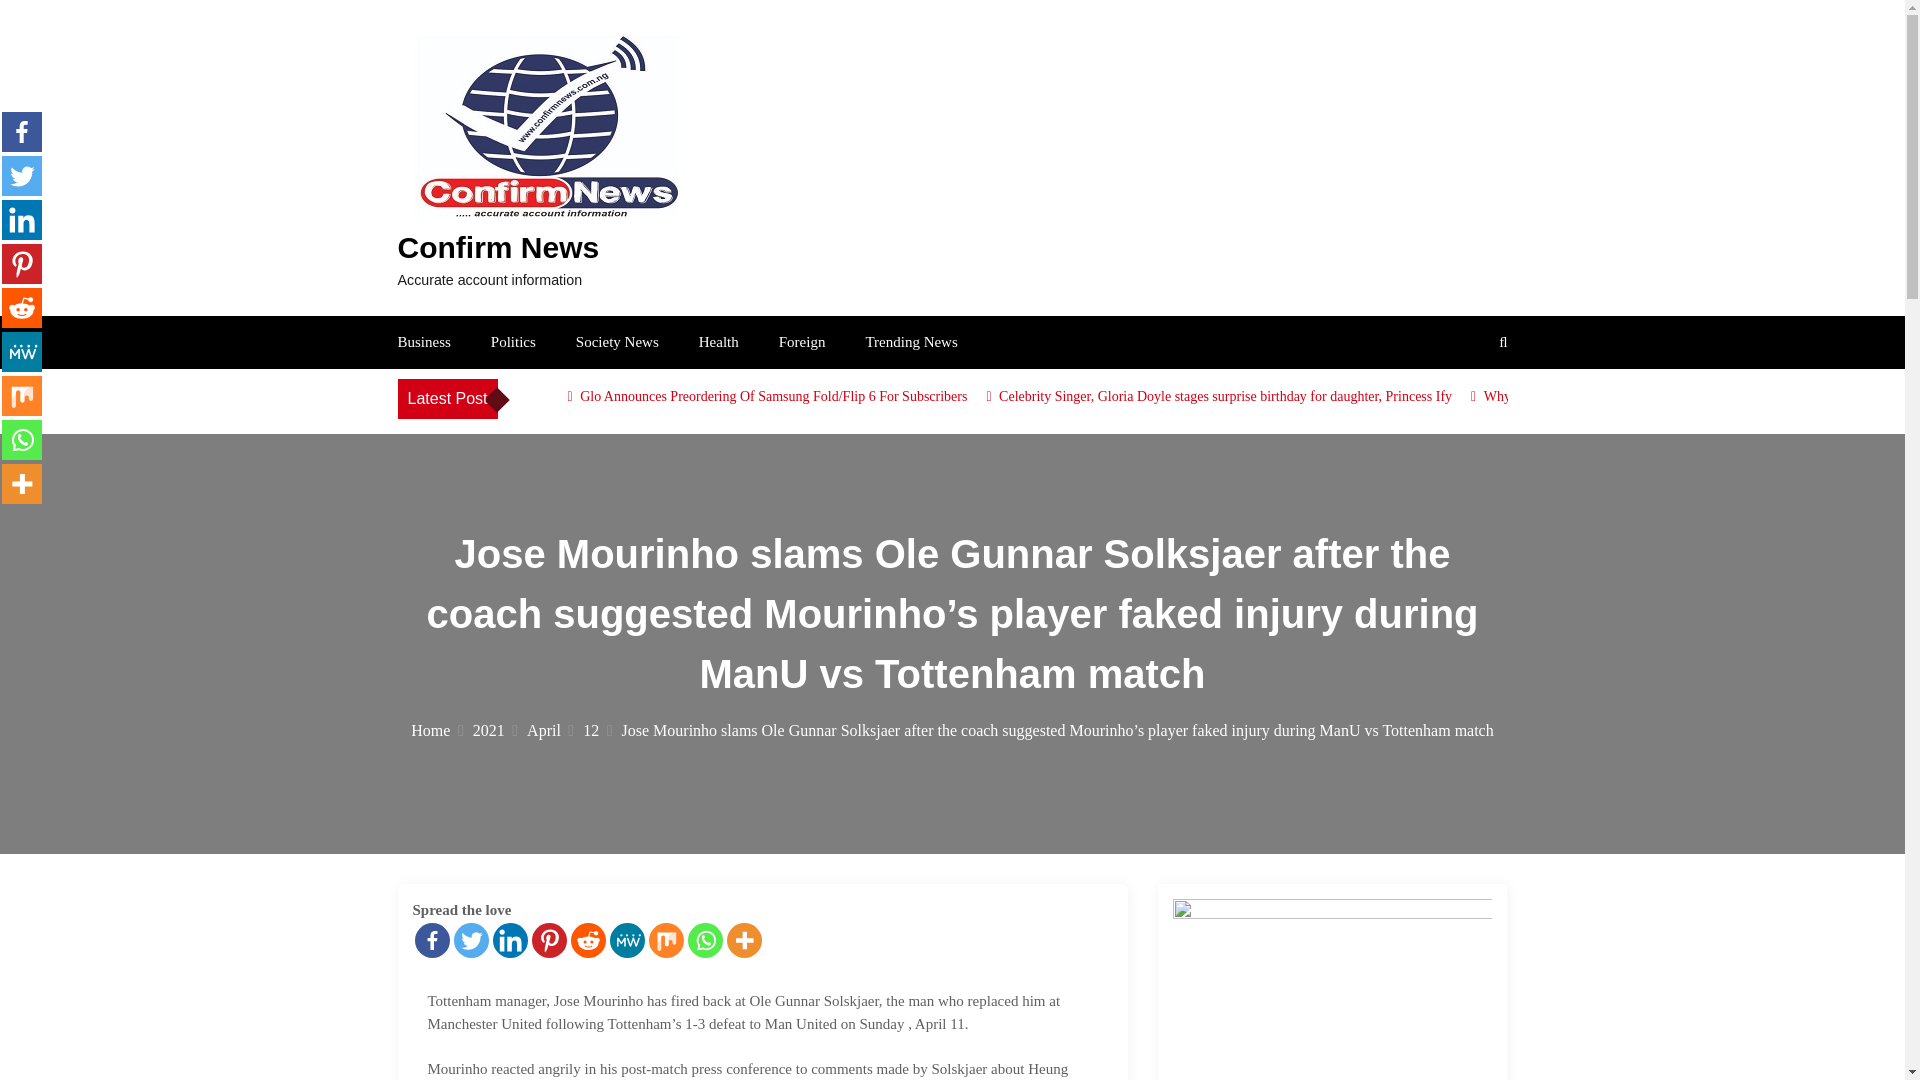 The width and height of the screenshot is (1920, 1080). What do you see at coordinates (718, 341) in the screenshot?
I see `Health` at bounding box center [718, 341].